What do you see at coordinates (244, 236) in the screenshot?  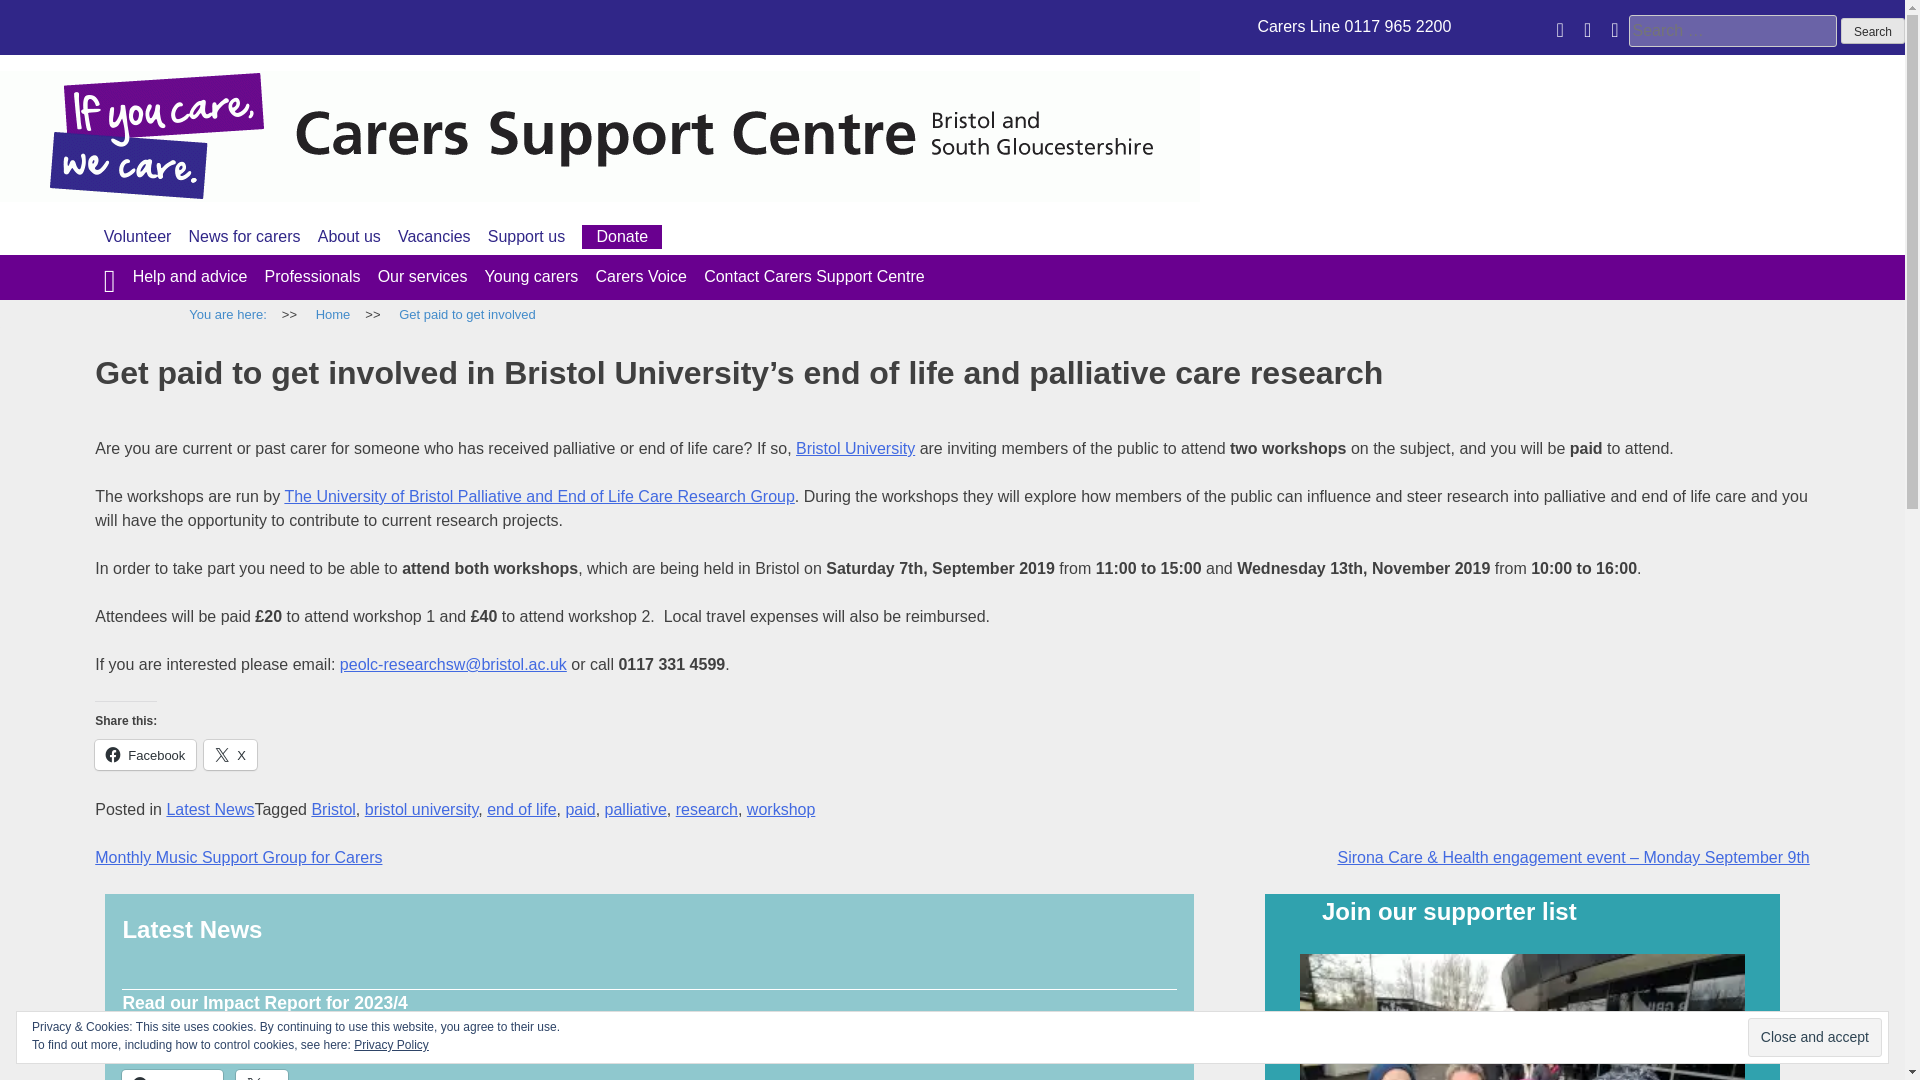 I see `News for carers` at bounding box center [244, 236].